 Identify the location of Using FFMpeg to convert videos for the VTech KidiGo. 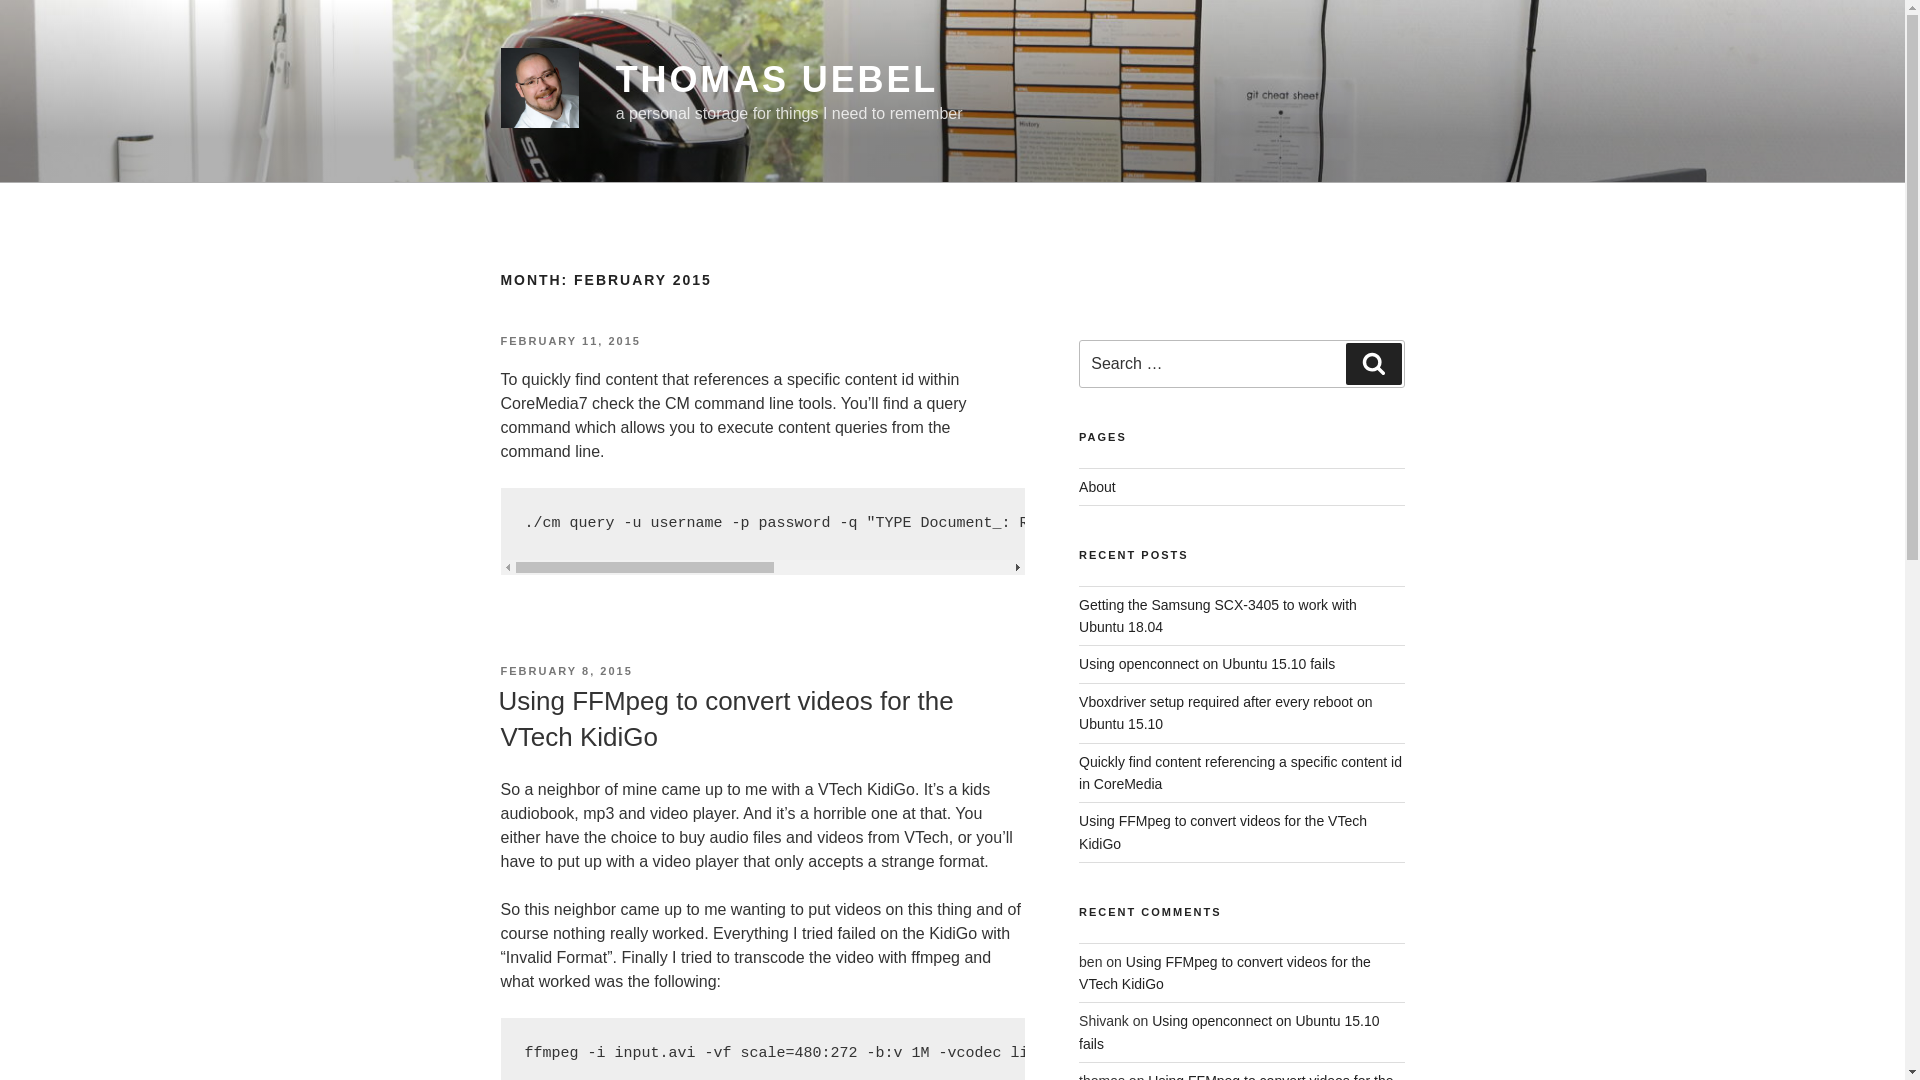
(1224, 972).